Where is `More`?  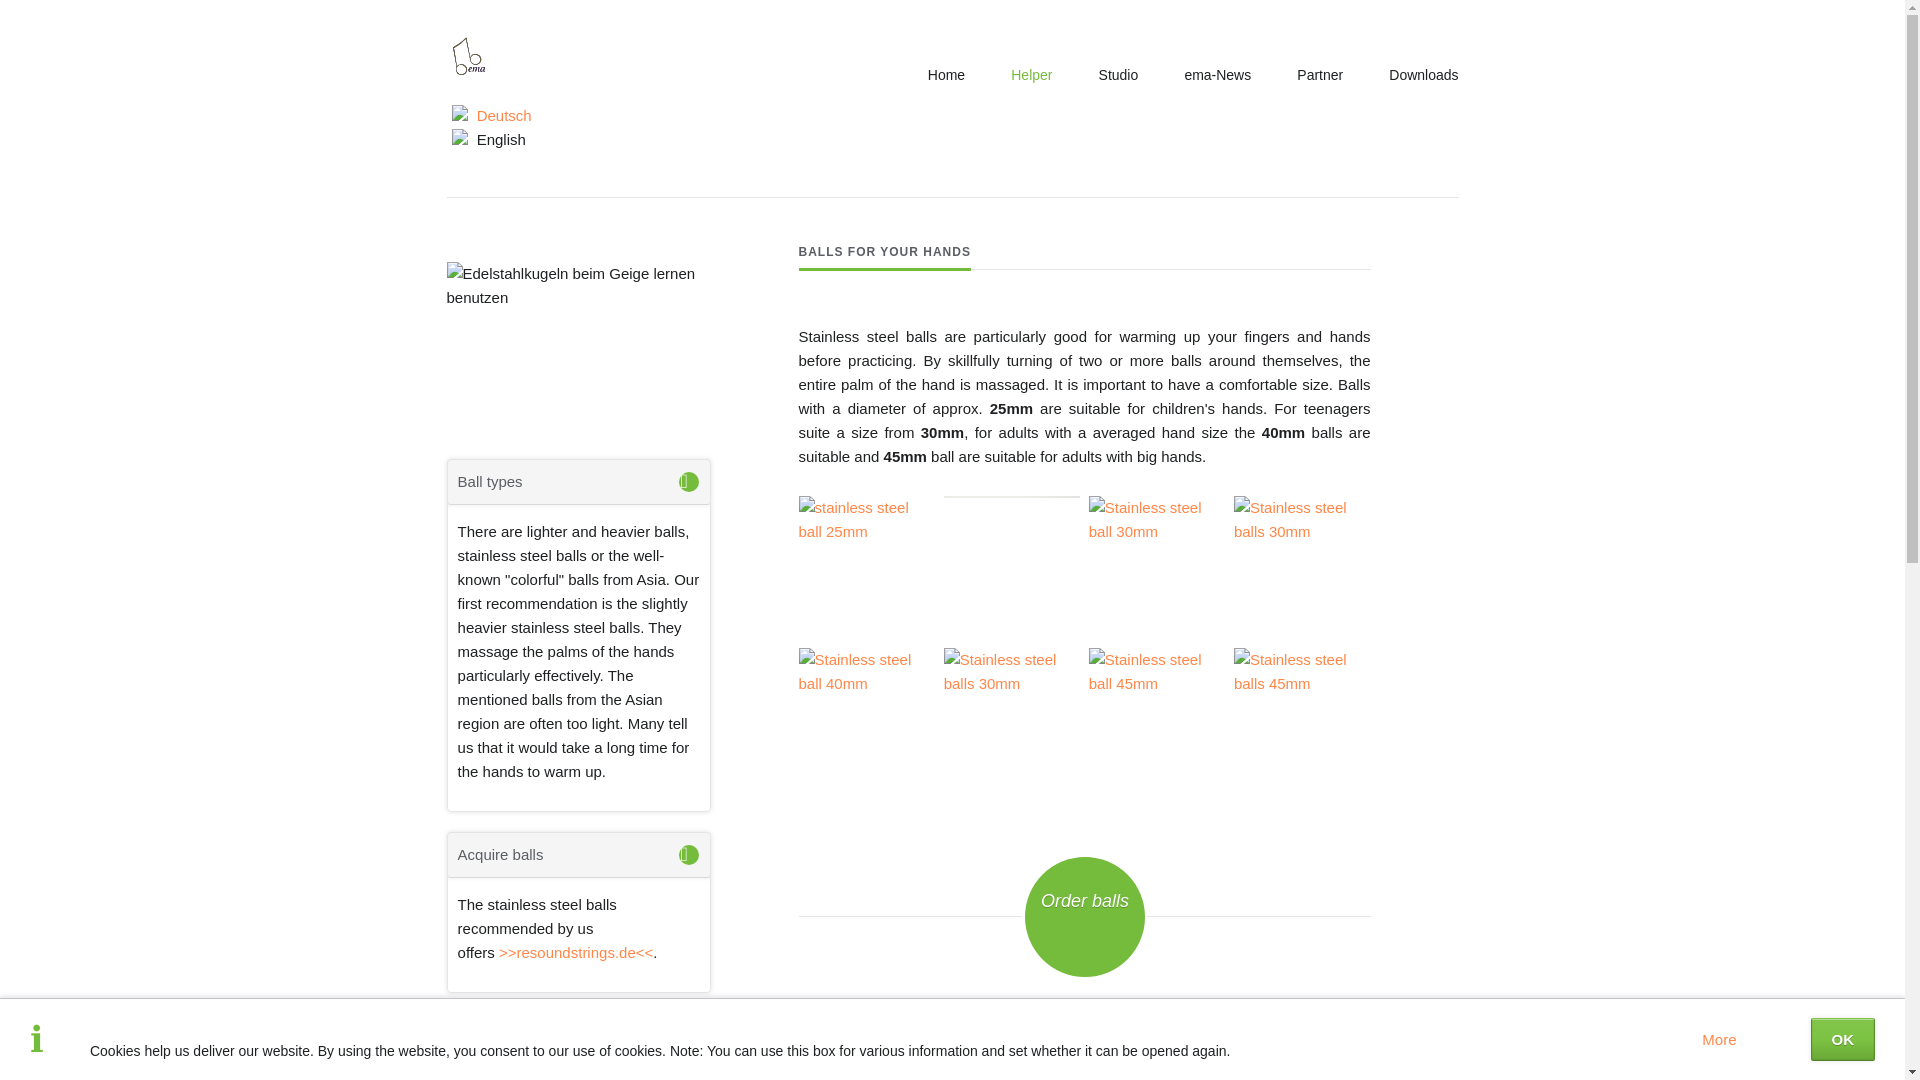
More is located at coordinates (1718, 1039).